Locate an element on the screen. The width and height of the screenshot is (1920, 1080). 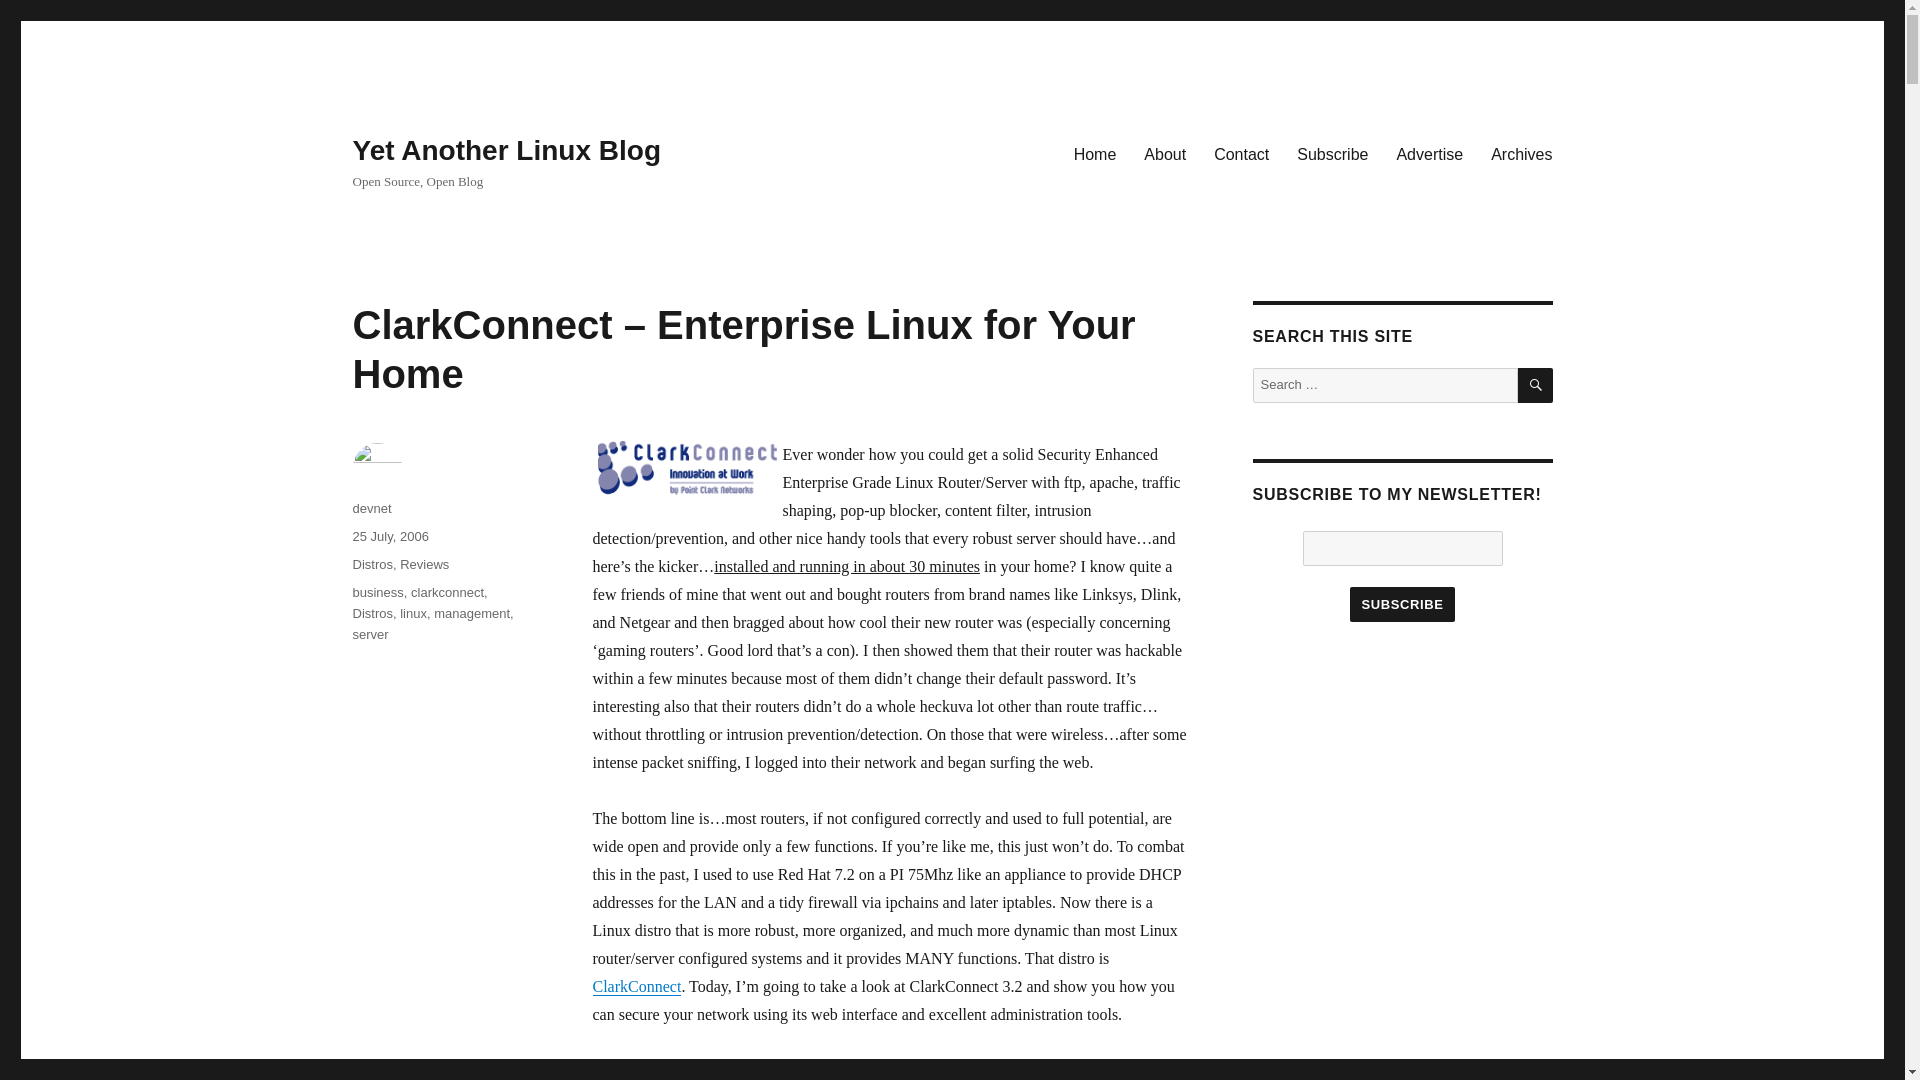
Archives is located at coordinates (1521, 153).